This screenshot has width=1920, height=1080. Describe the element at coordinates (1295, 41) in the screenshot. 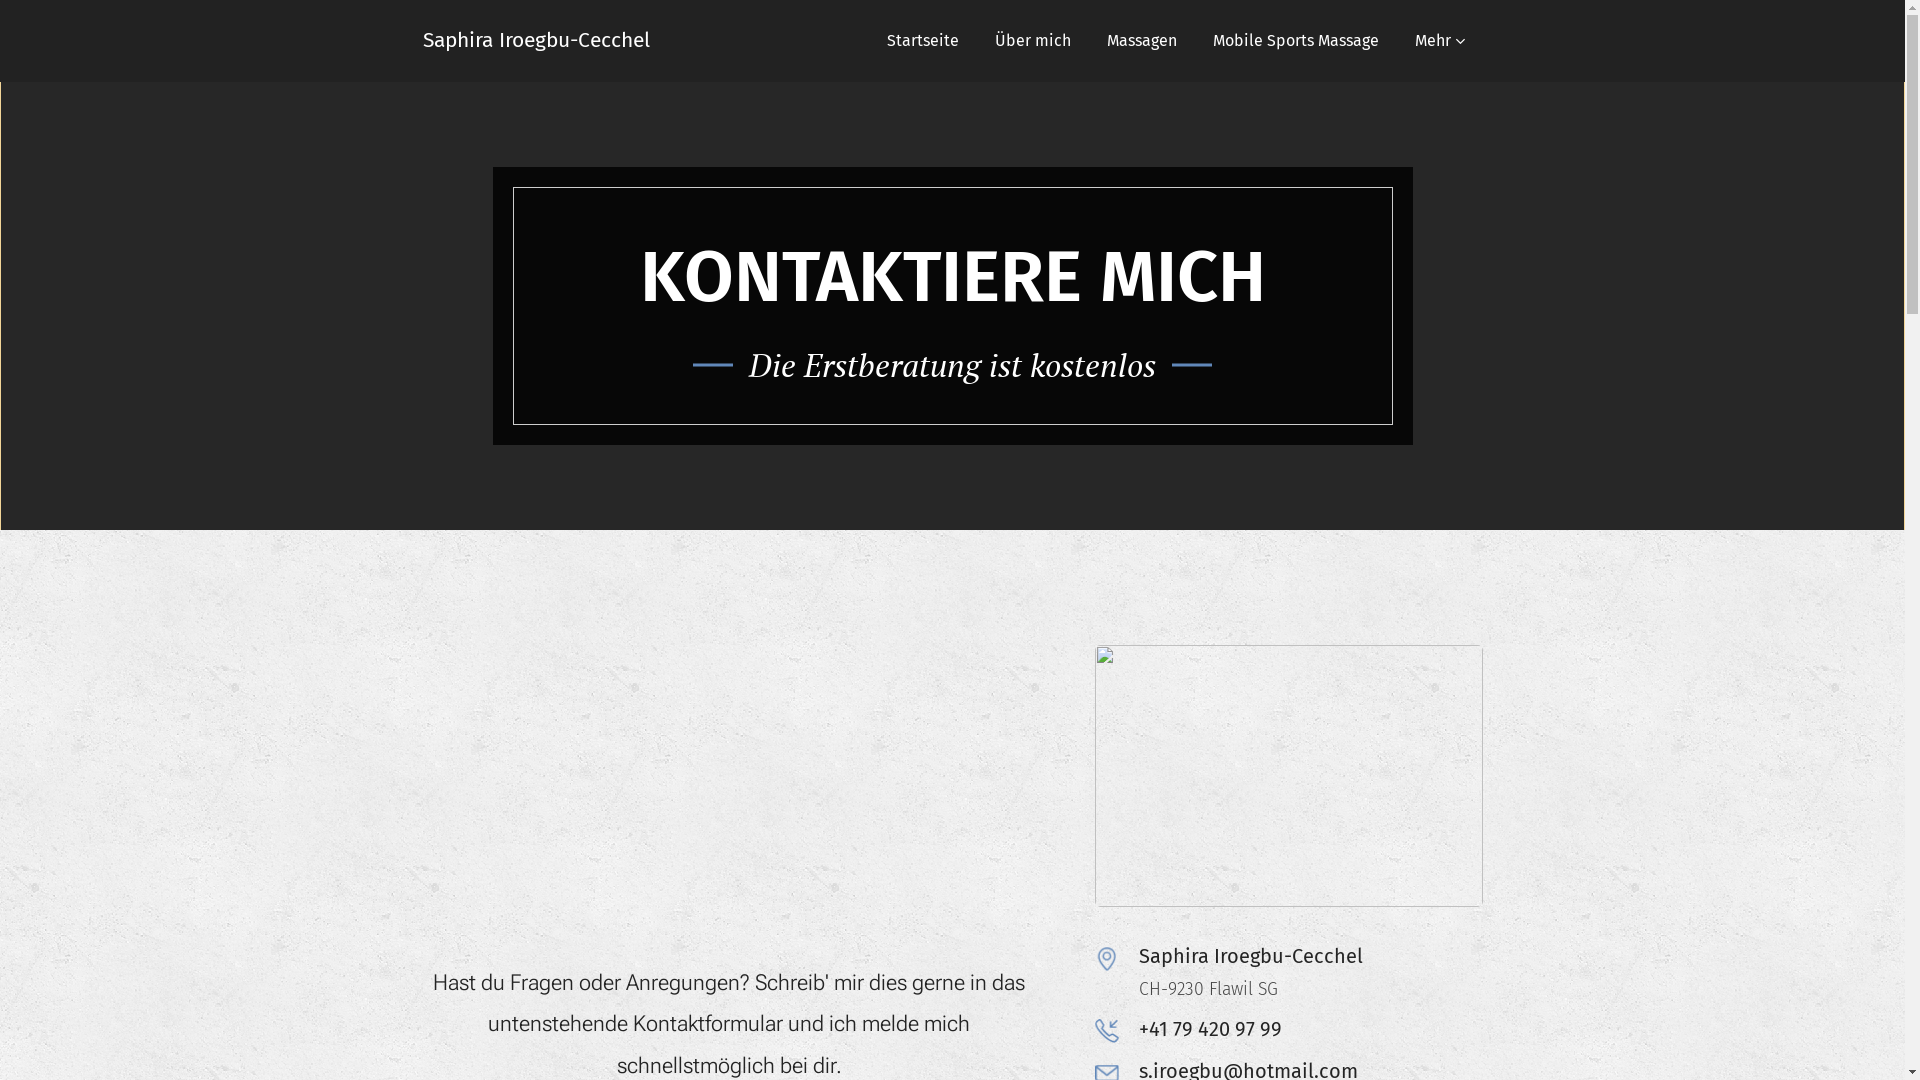

I see `Mobile Sports Massage` at that location.